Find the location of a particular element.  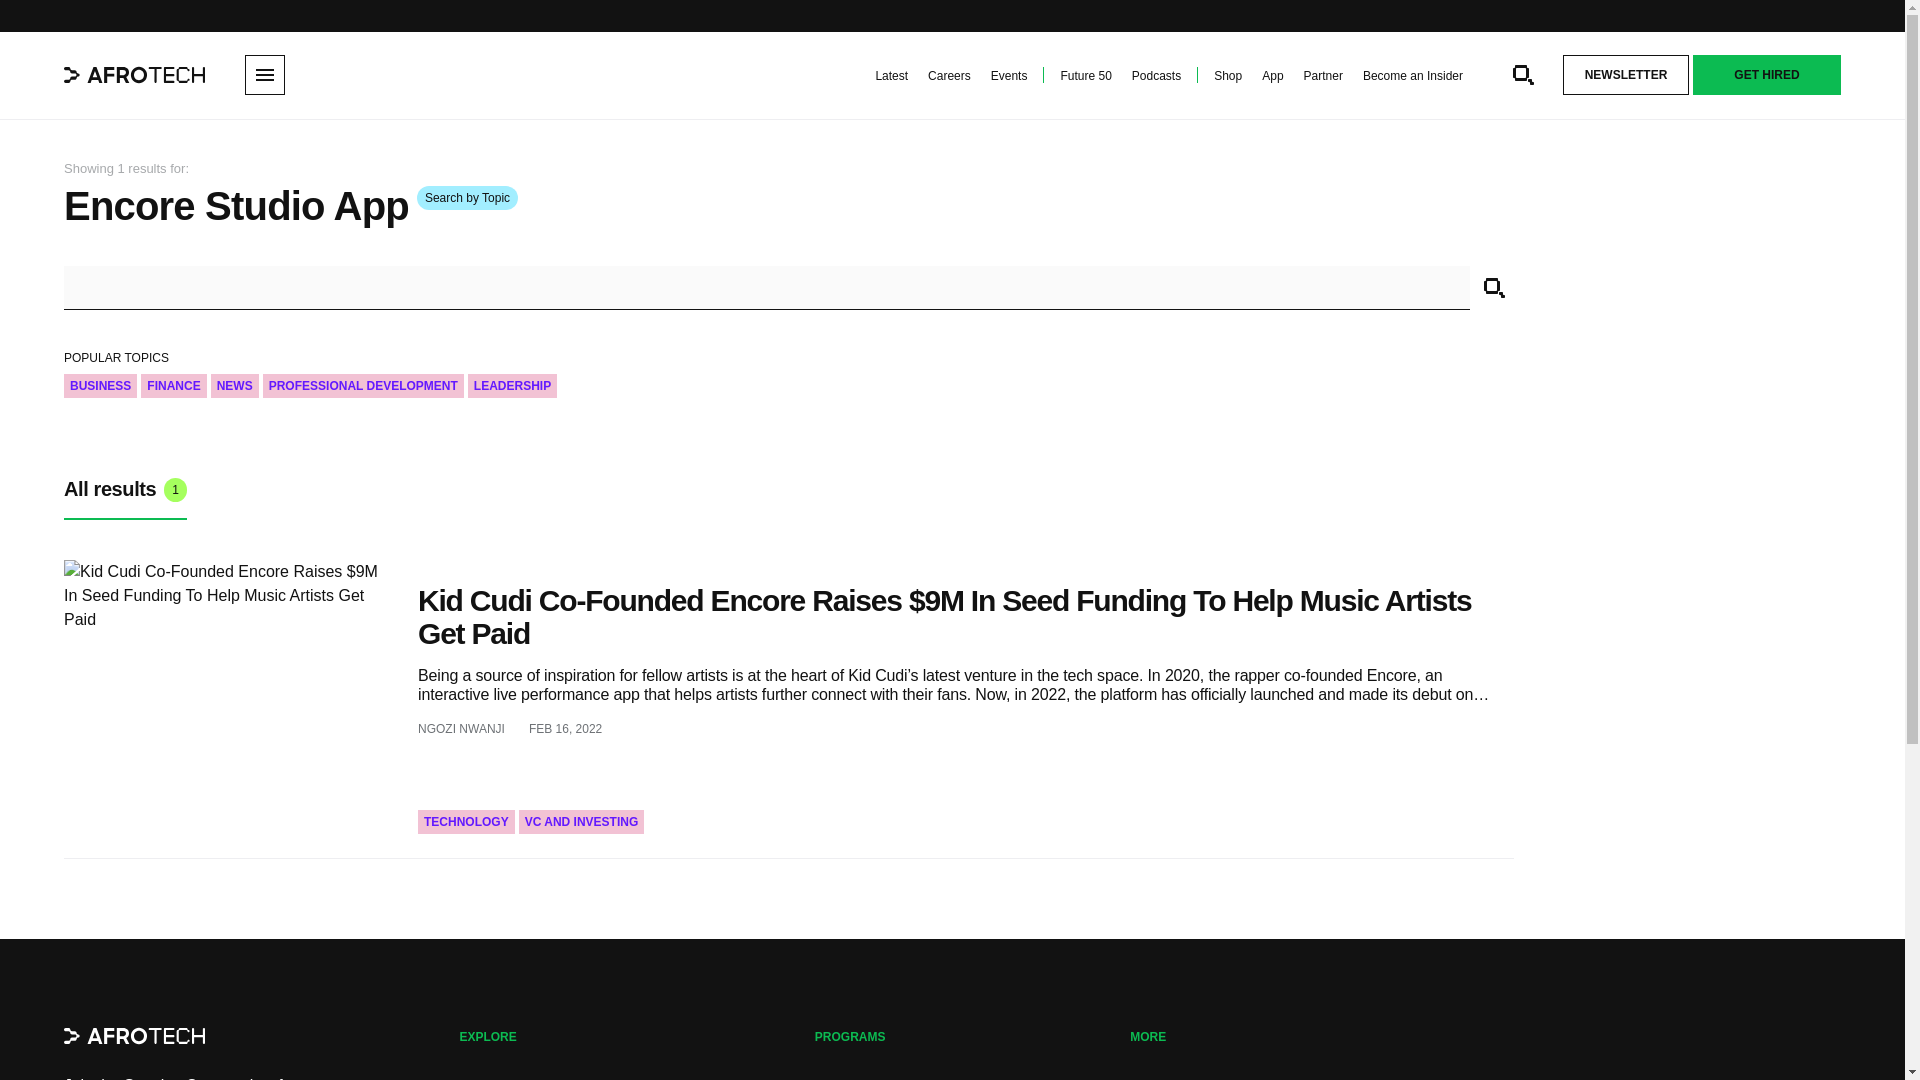

Podcasts is located at coordinates (1156, 76).